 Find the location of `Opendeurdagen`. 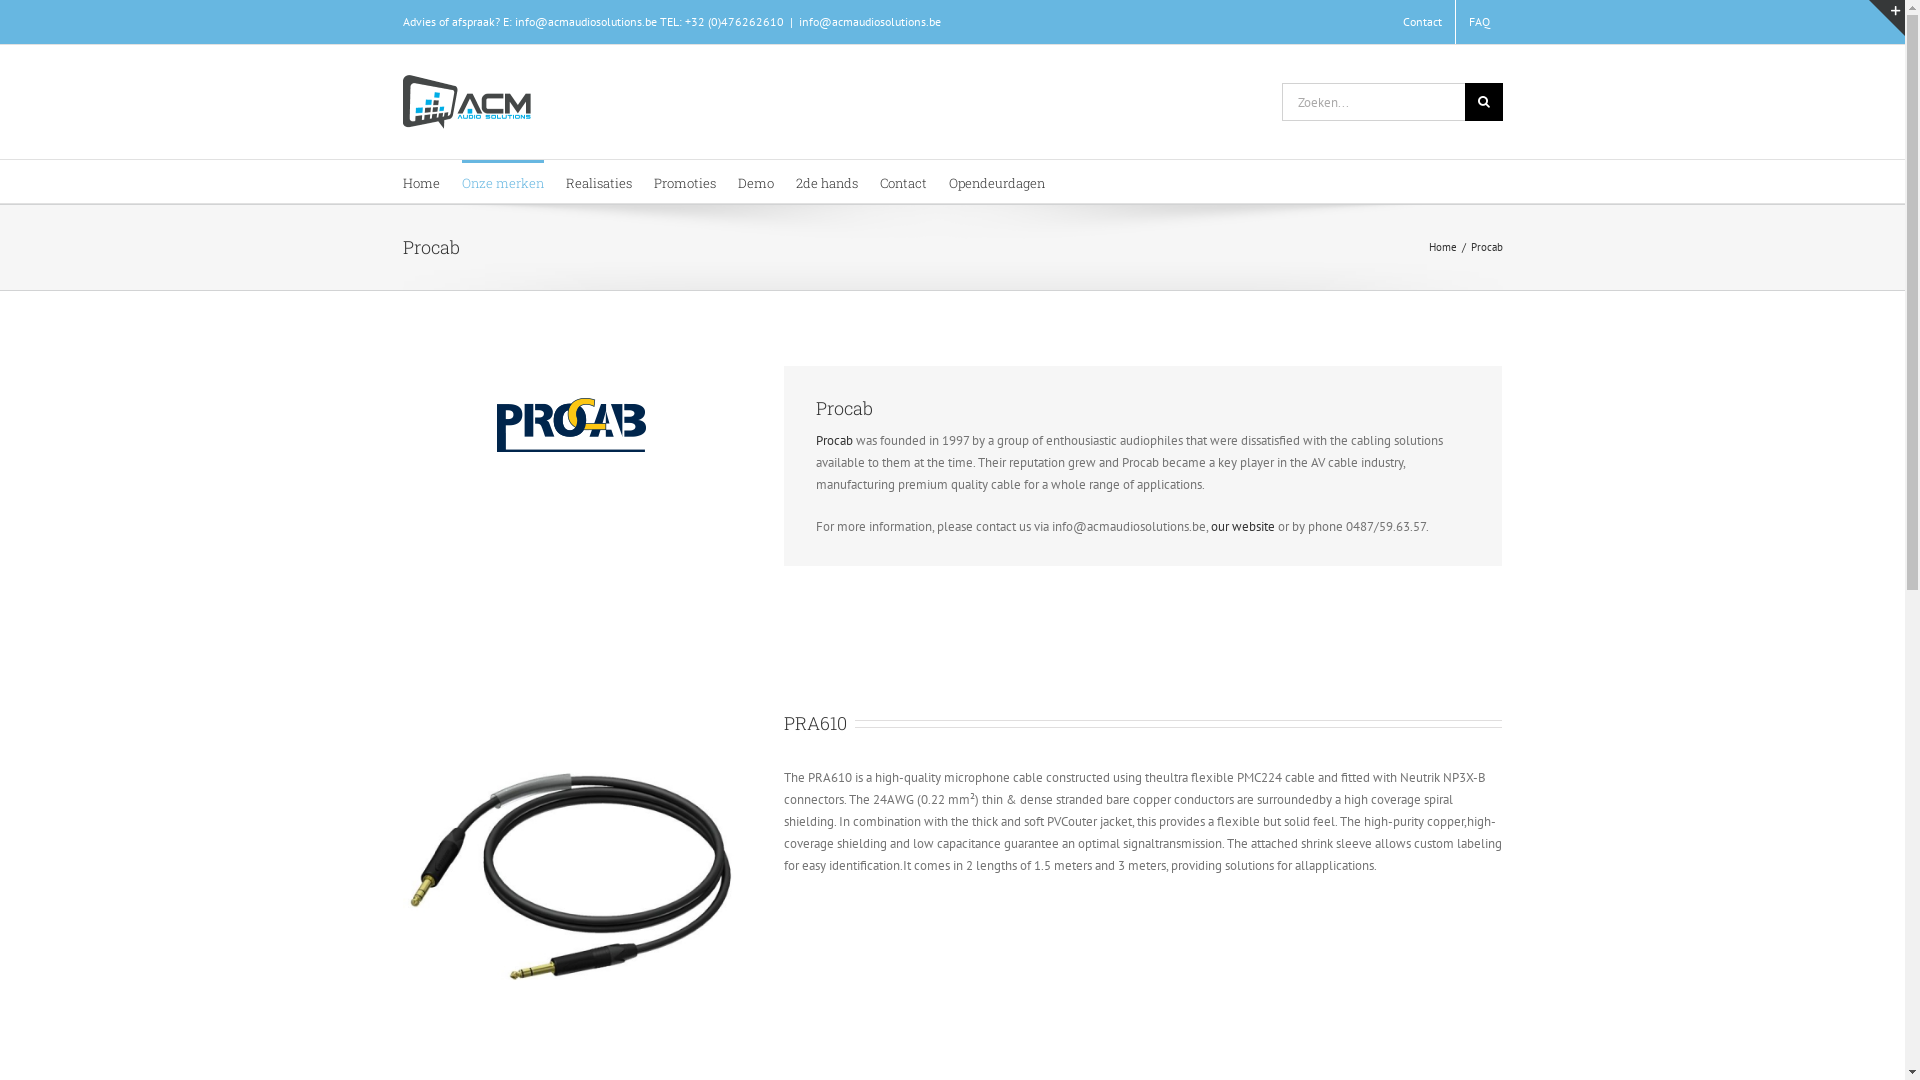

Opendeurdagen is located at coordinates (996, 182).